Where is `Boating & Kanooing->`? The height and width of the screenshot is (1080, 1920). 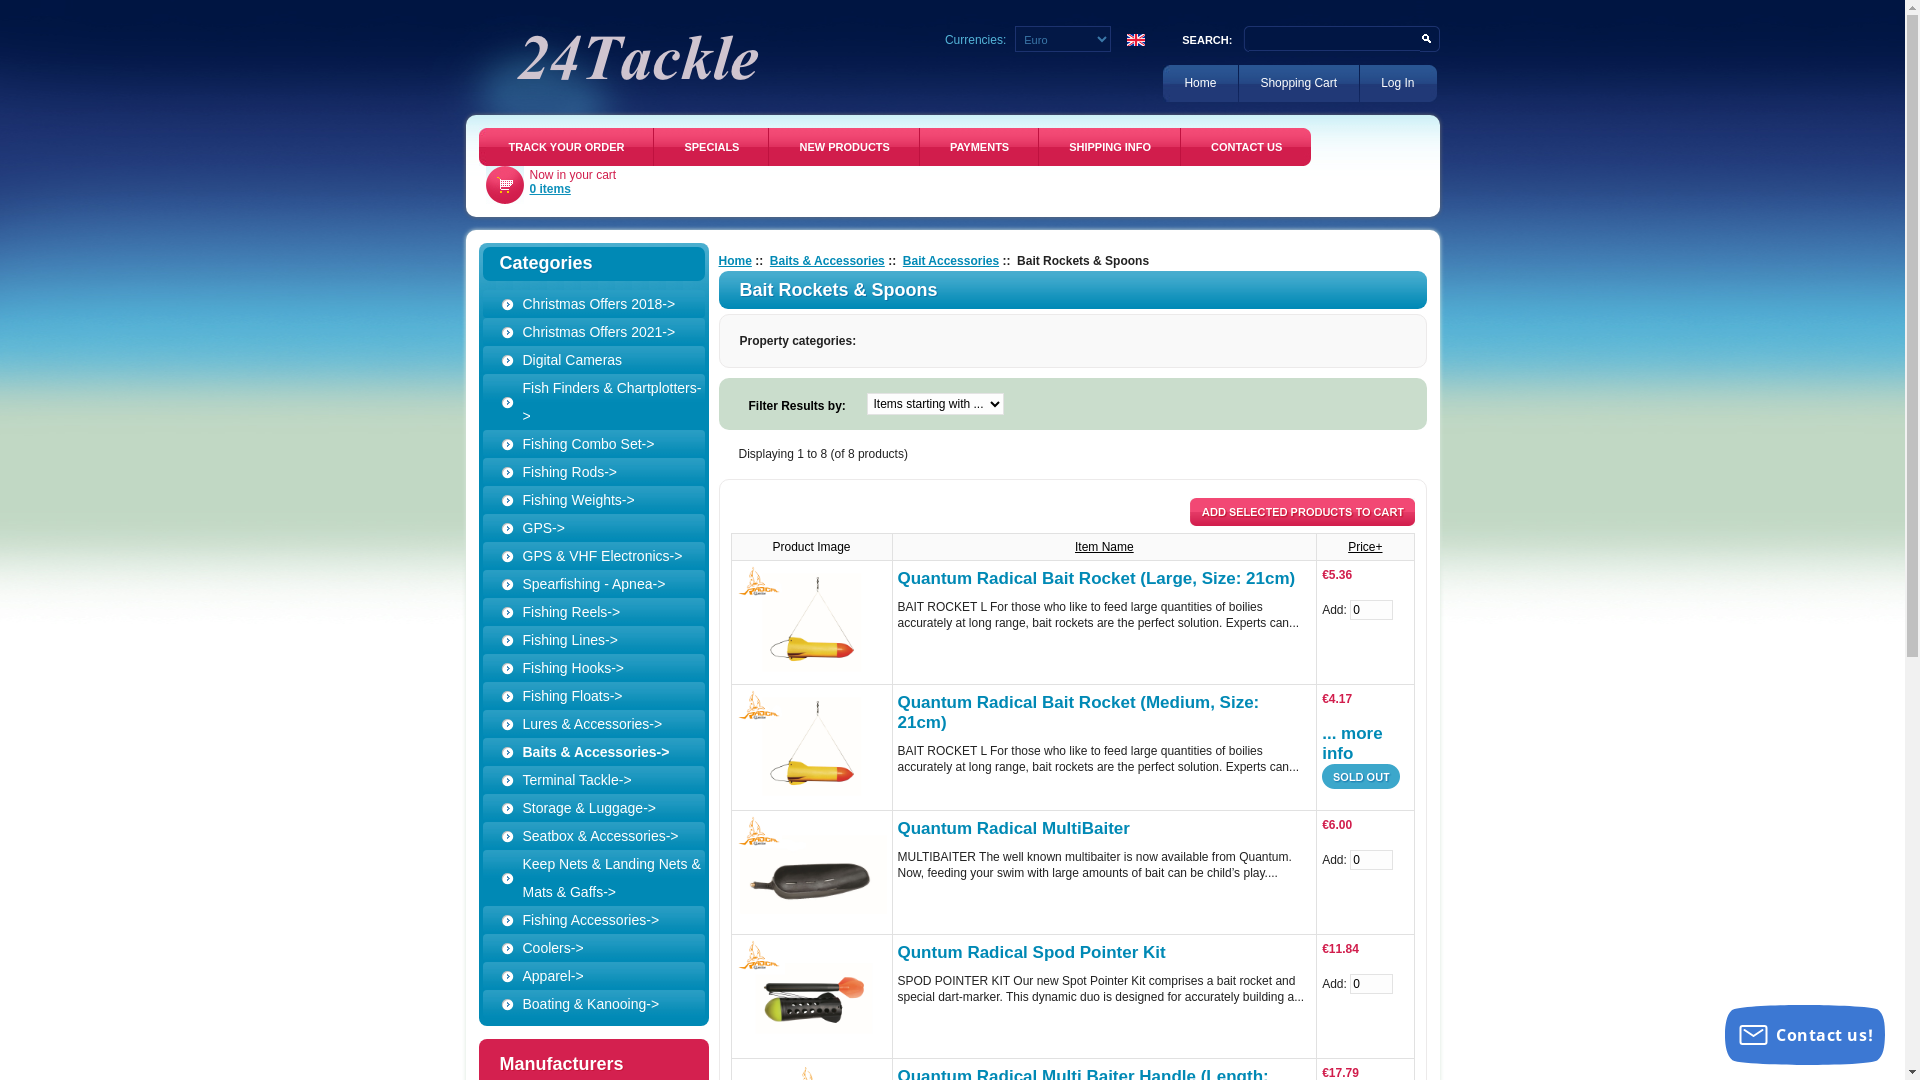
Boating & Kanooing-> is located at coordinates (602, 1004).